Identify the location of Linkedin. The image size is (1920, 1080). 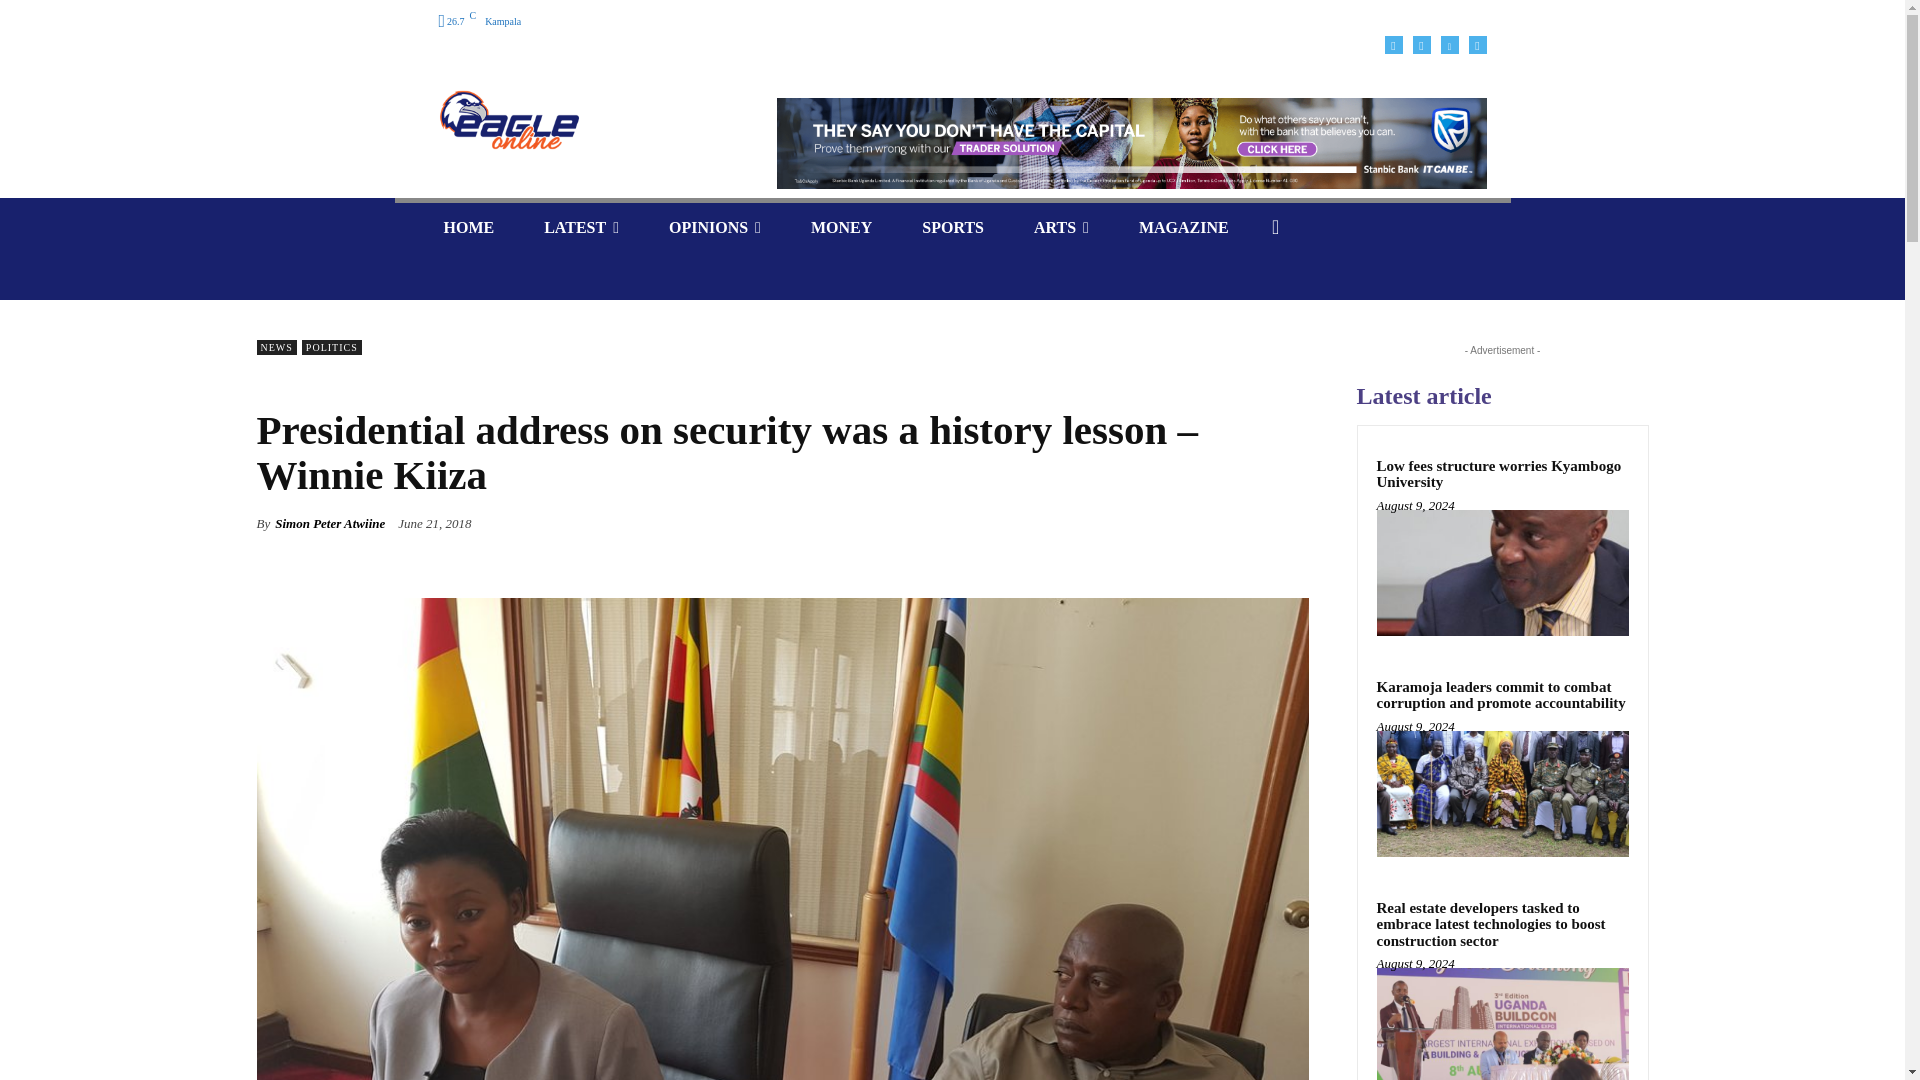
(1448, 44).